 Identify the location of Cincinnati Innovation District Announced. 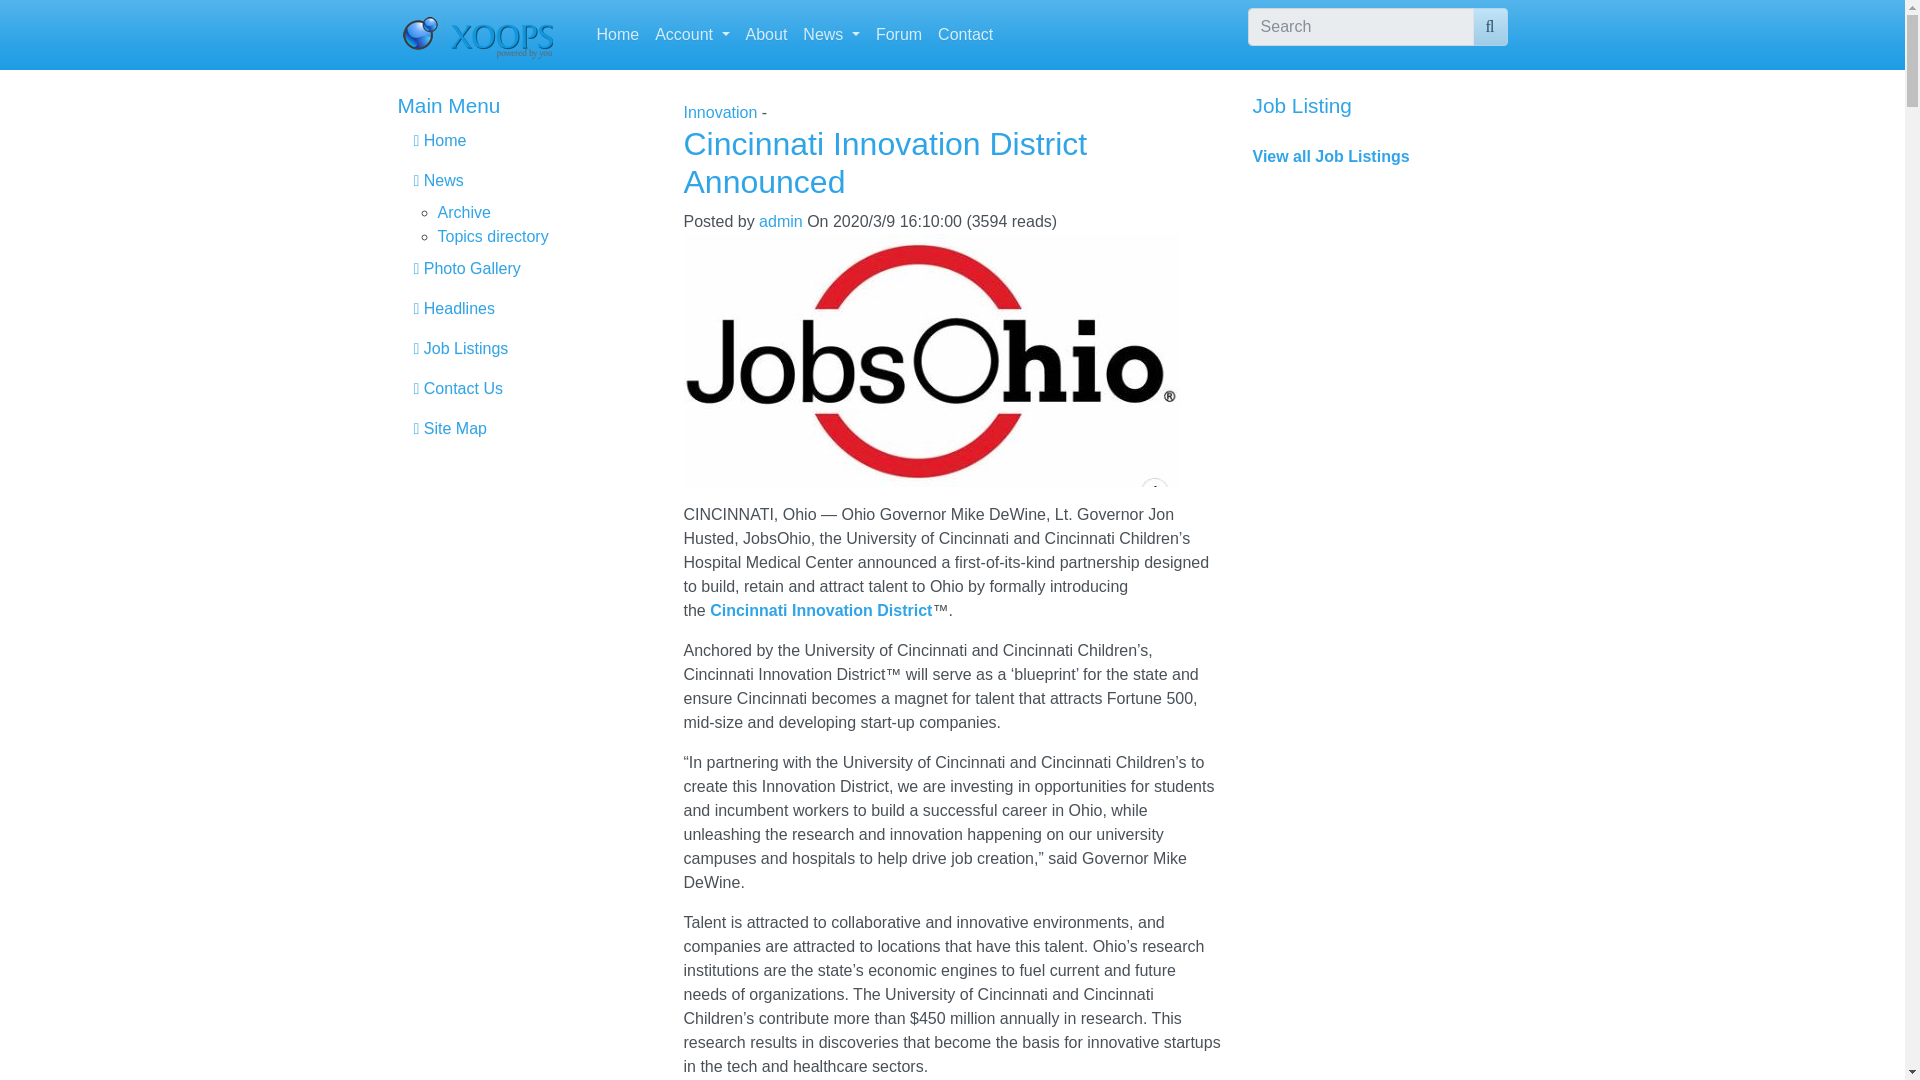
(886, 162).